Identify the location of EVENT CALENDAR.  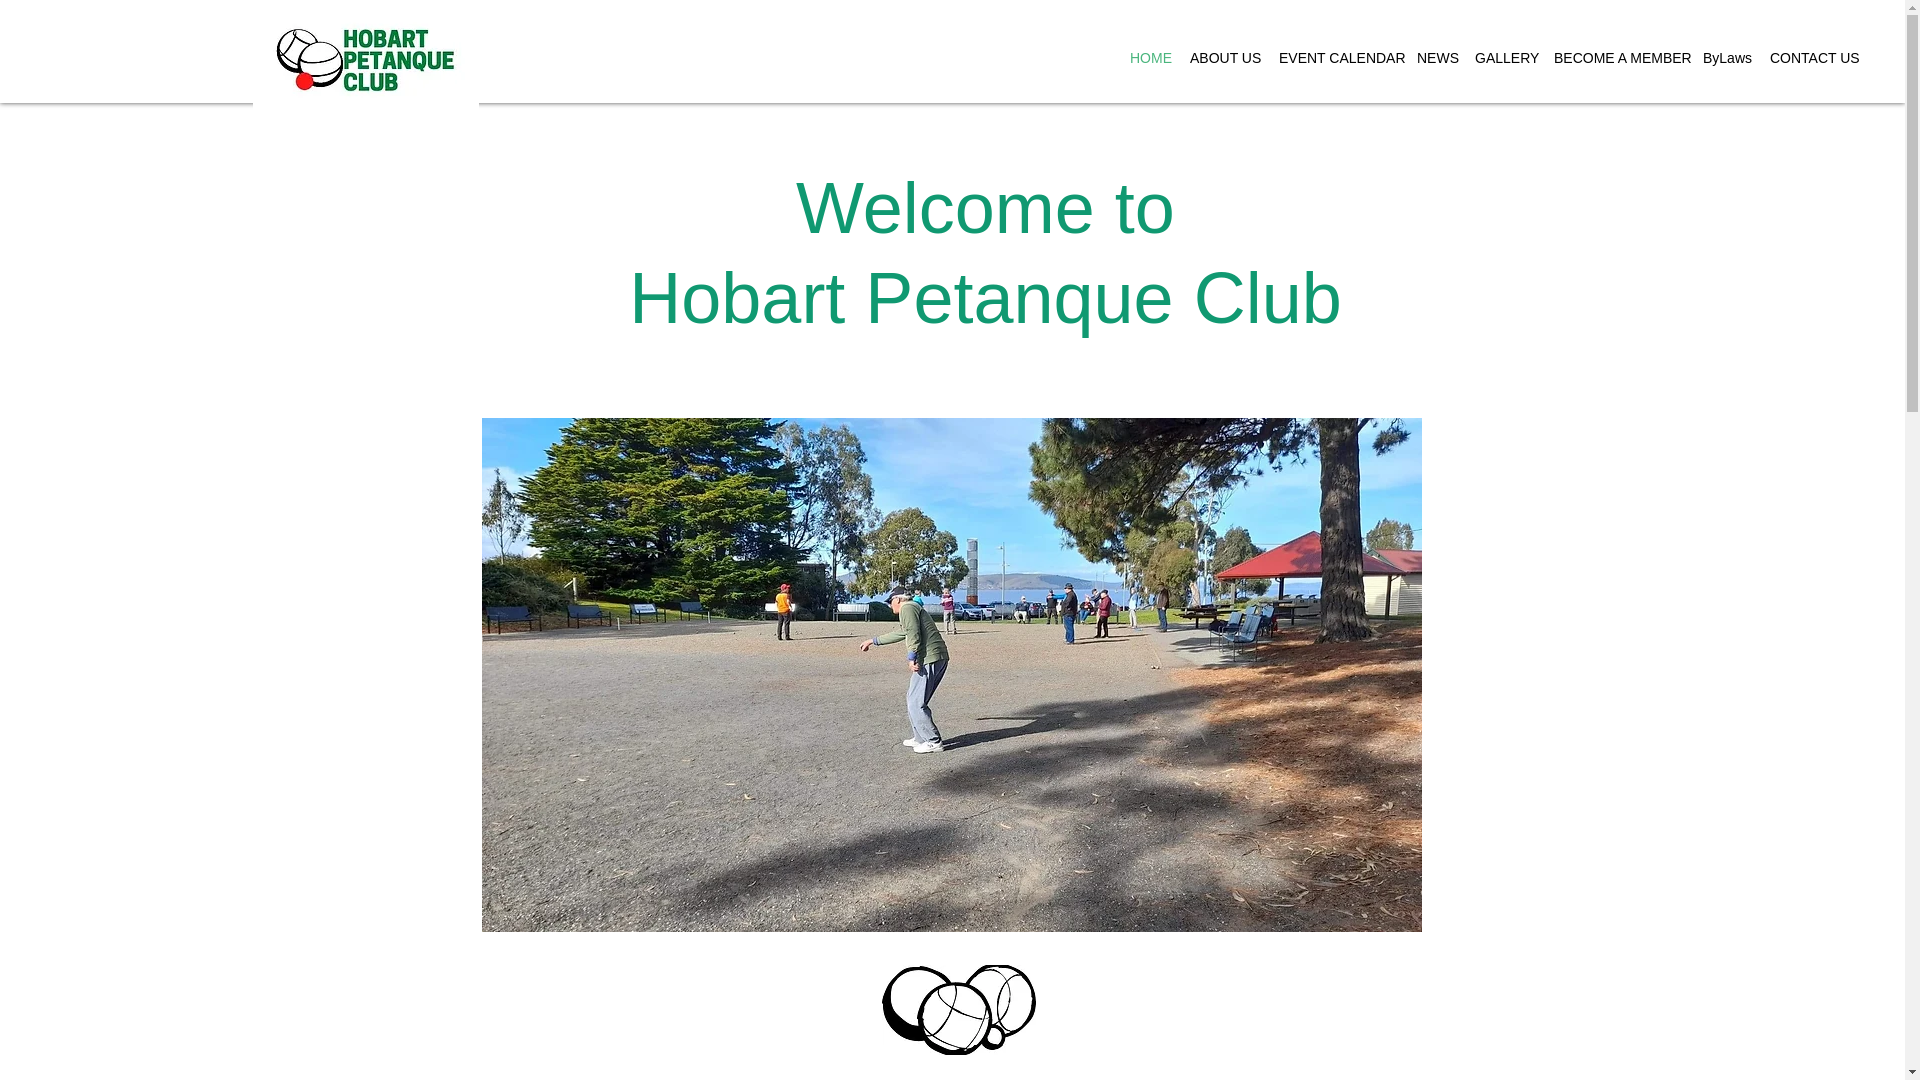
(1338, 58).